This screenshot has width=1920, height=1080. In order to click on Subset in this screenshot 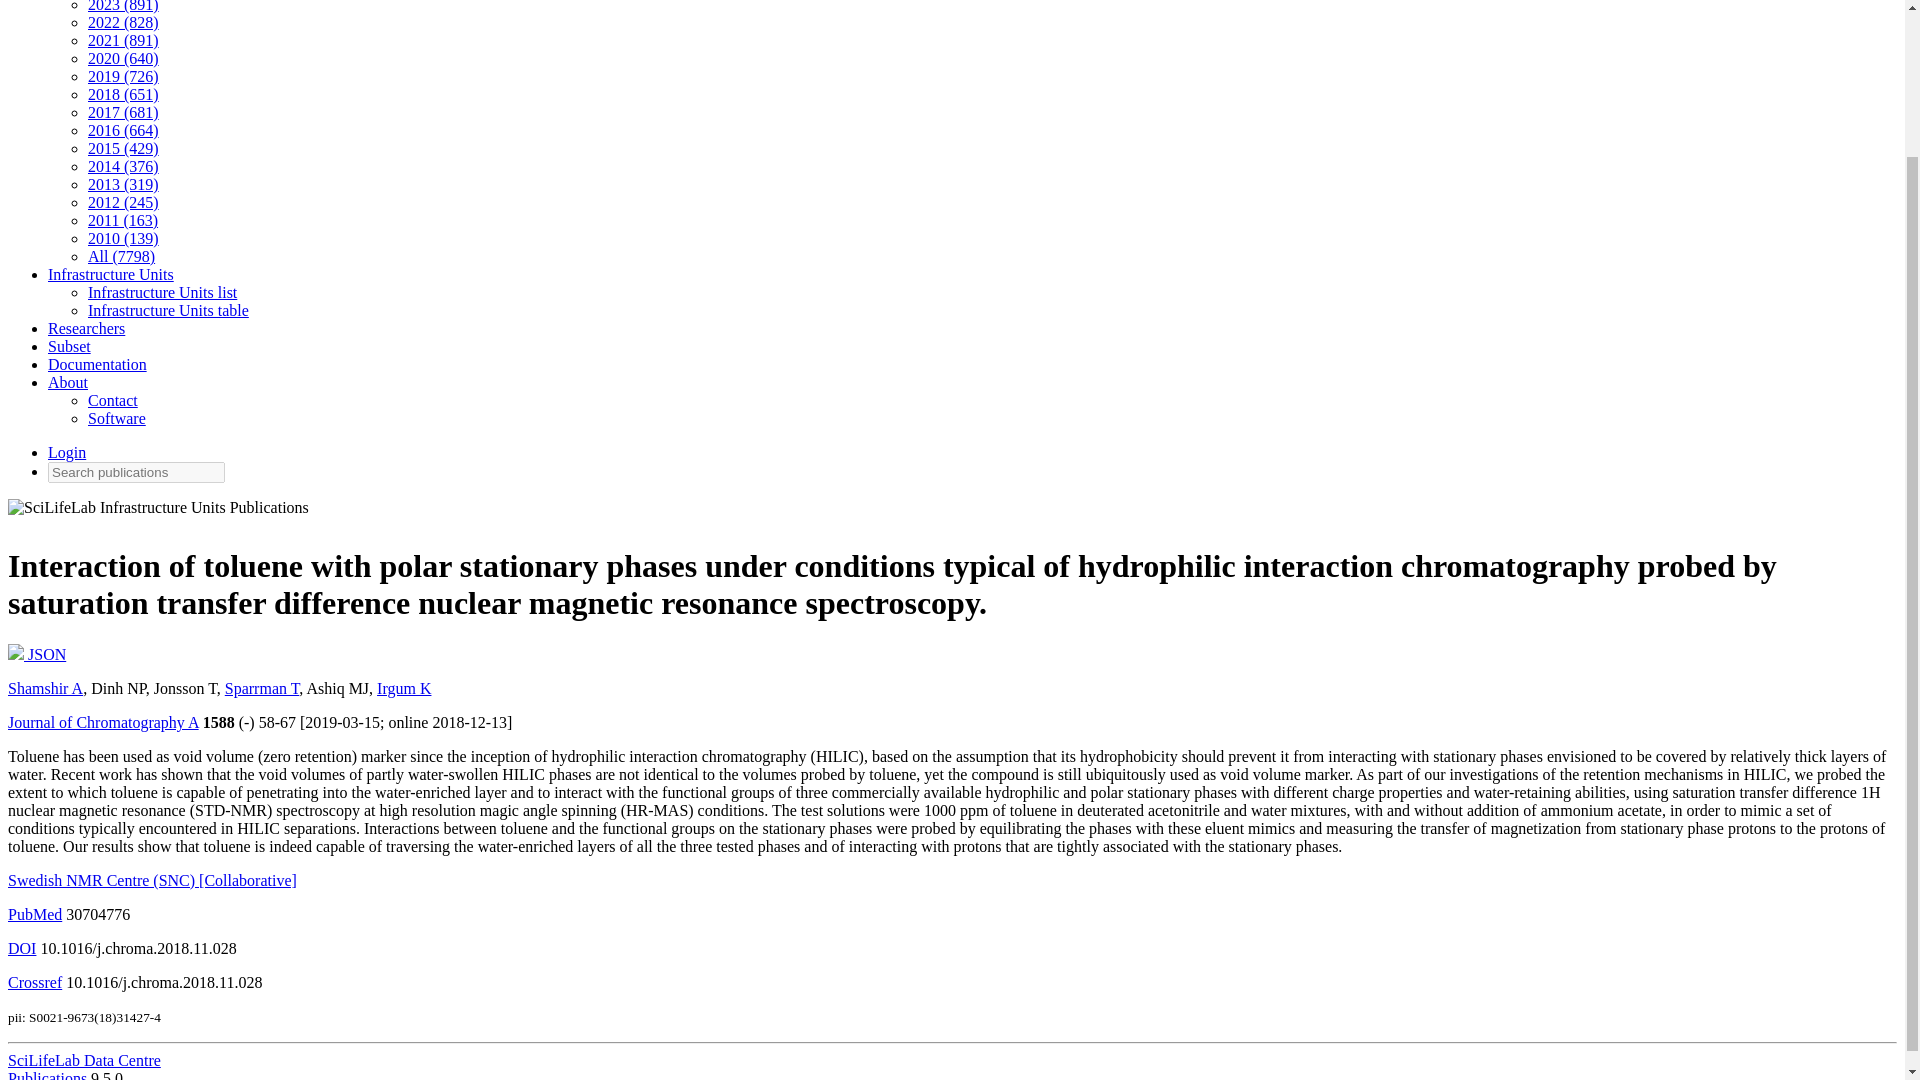, I will do `click(69, 346)`.